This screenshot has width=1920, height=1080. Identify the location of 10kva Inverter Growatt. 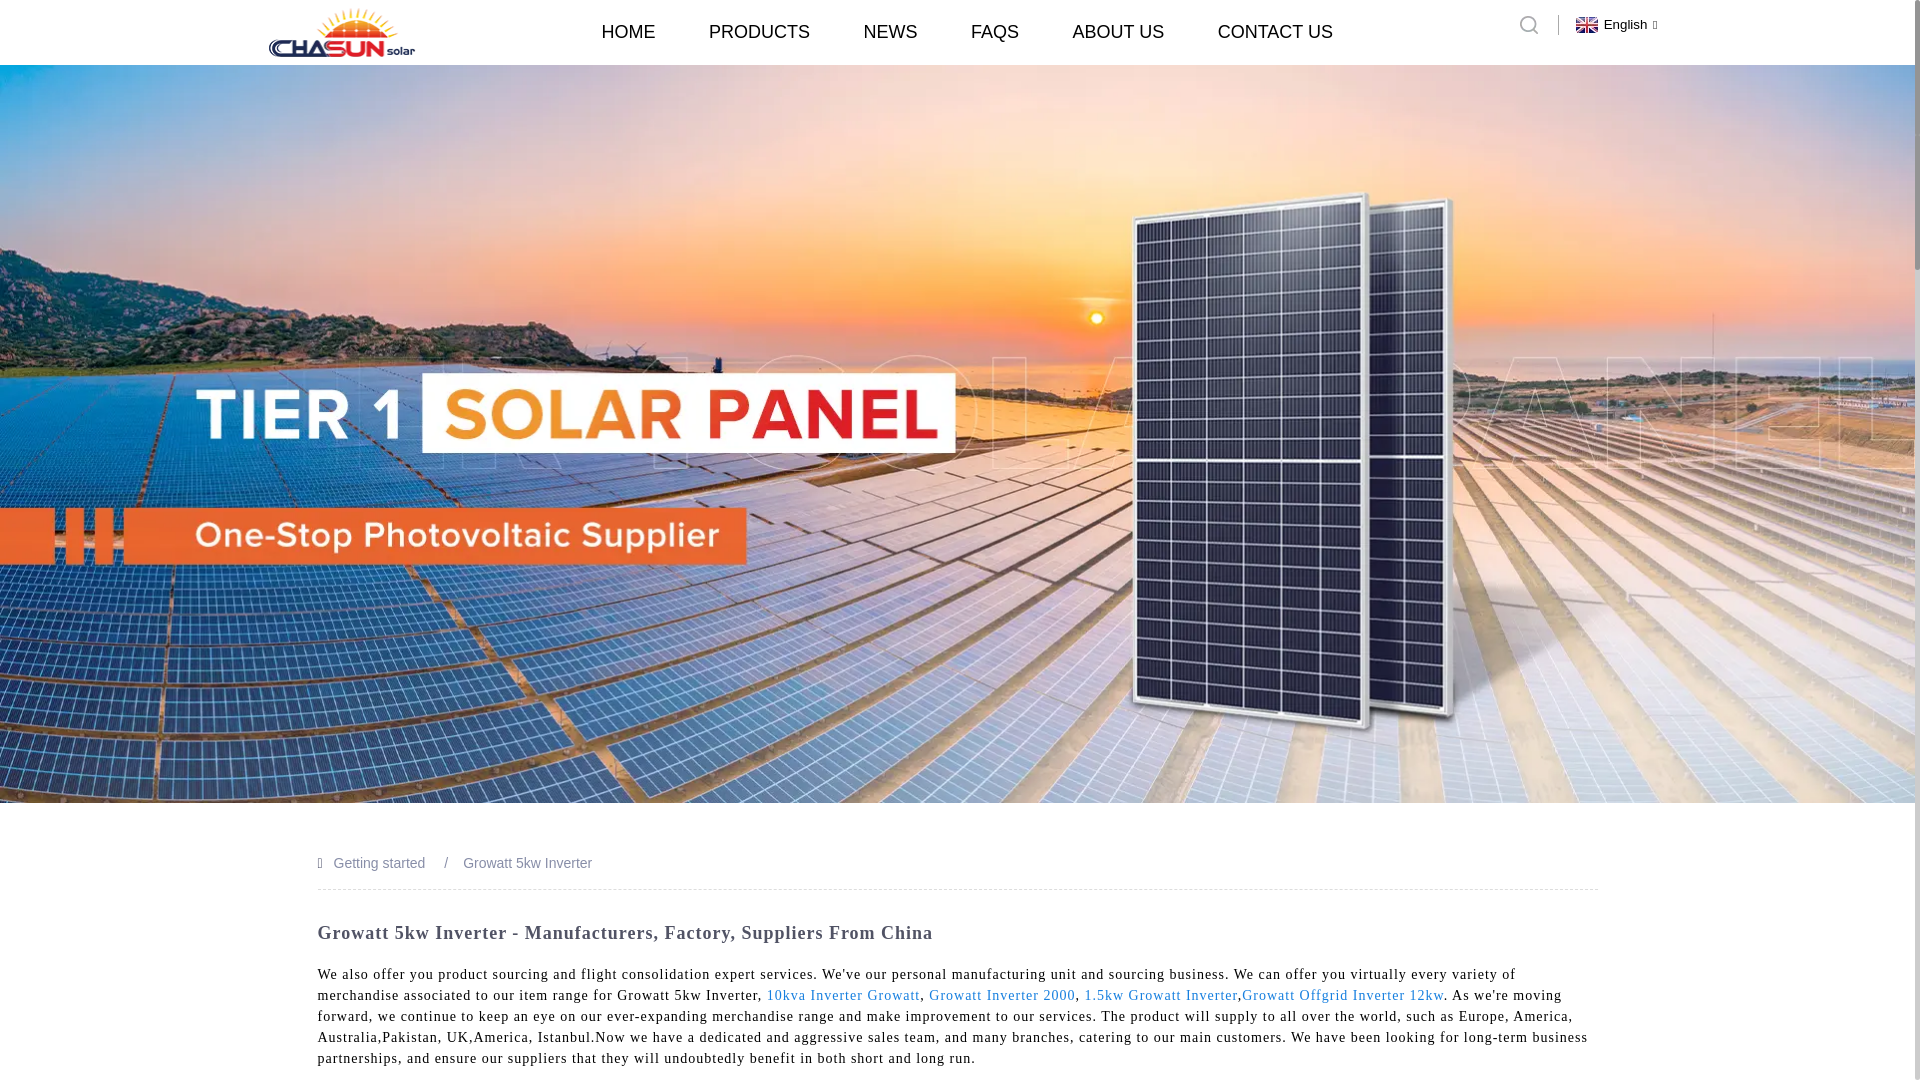
(842, 996).